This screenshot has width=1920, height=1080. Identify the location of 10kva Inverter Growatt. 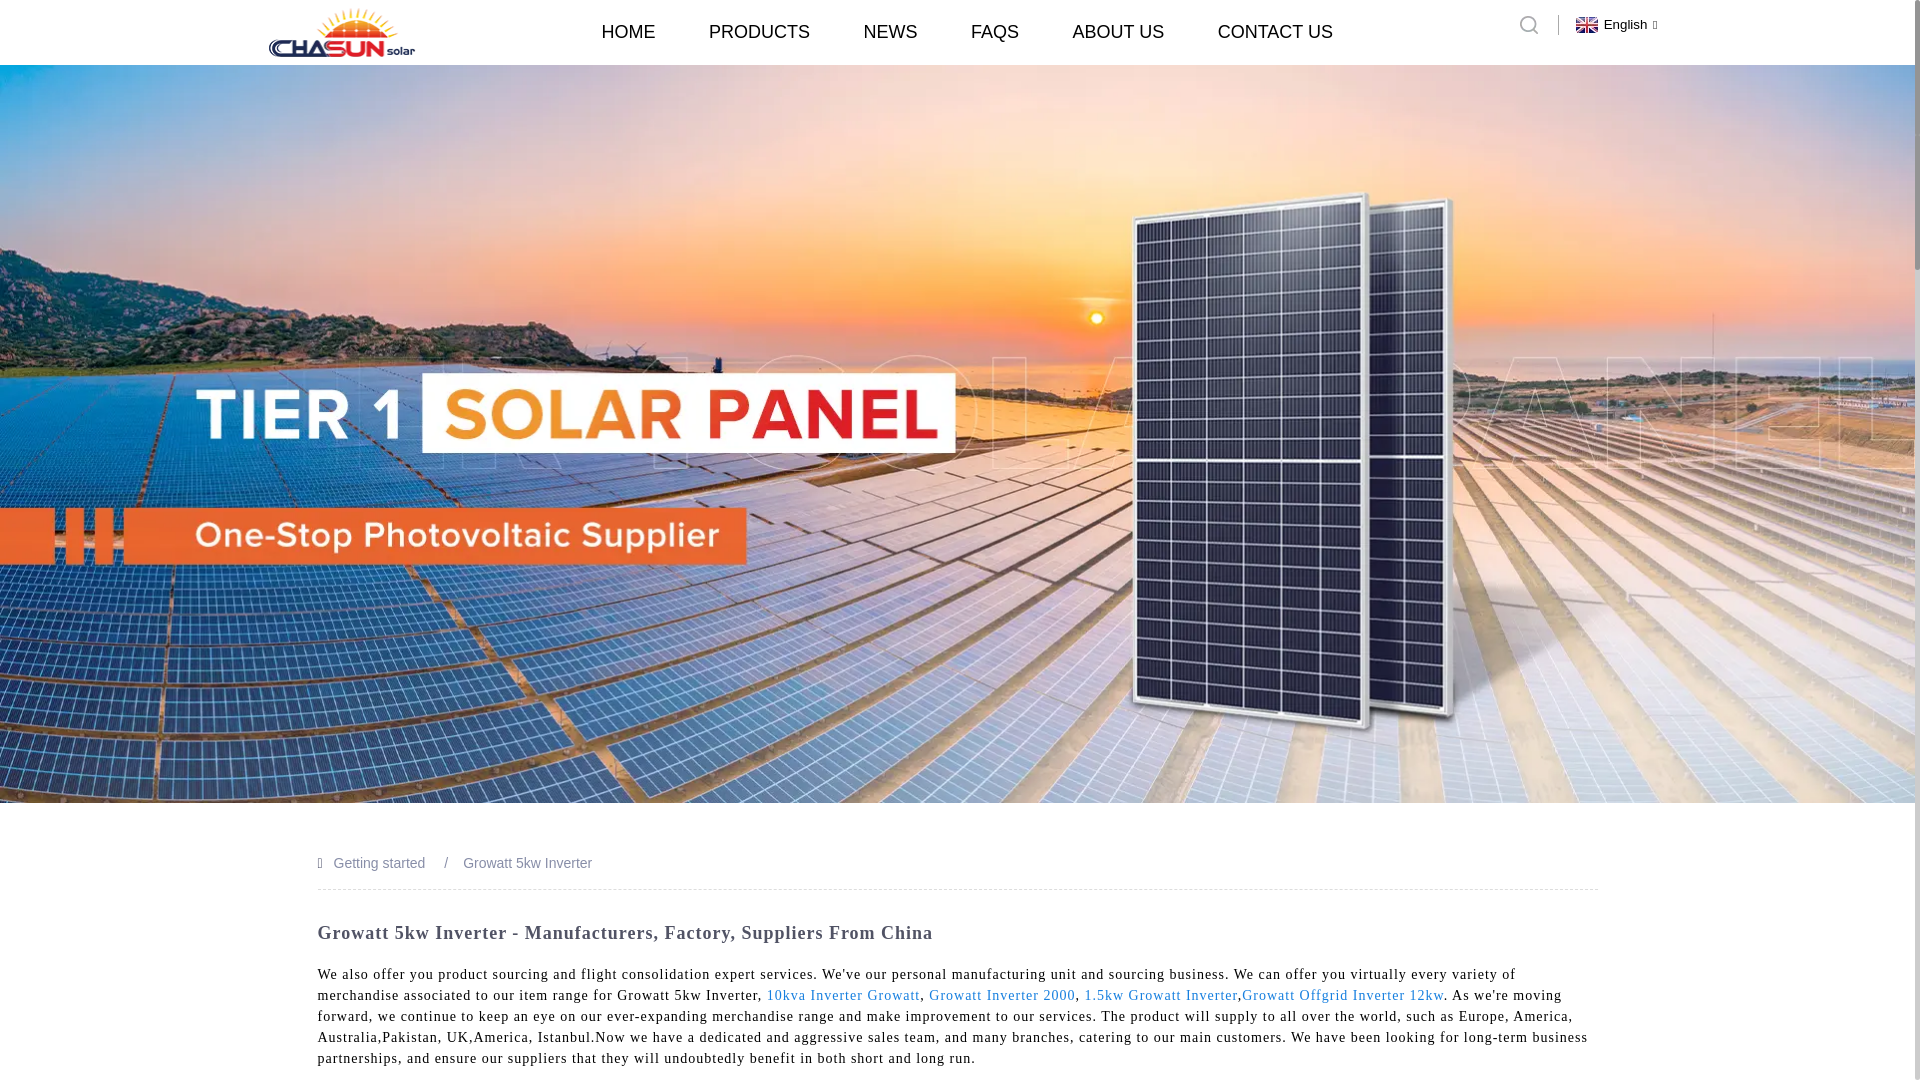
(842, 996).